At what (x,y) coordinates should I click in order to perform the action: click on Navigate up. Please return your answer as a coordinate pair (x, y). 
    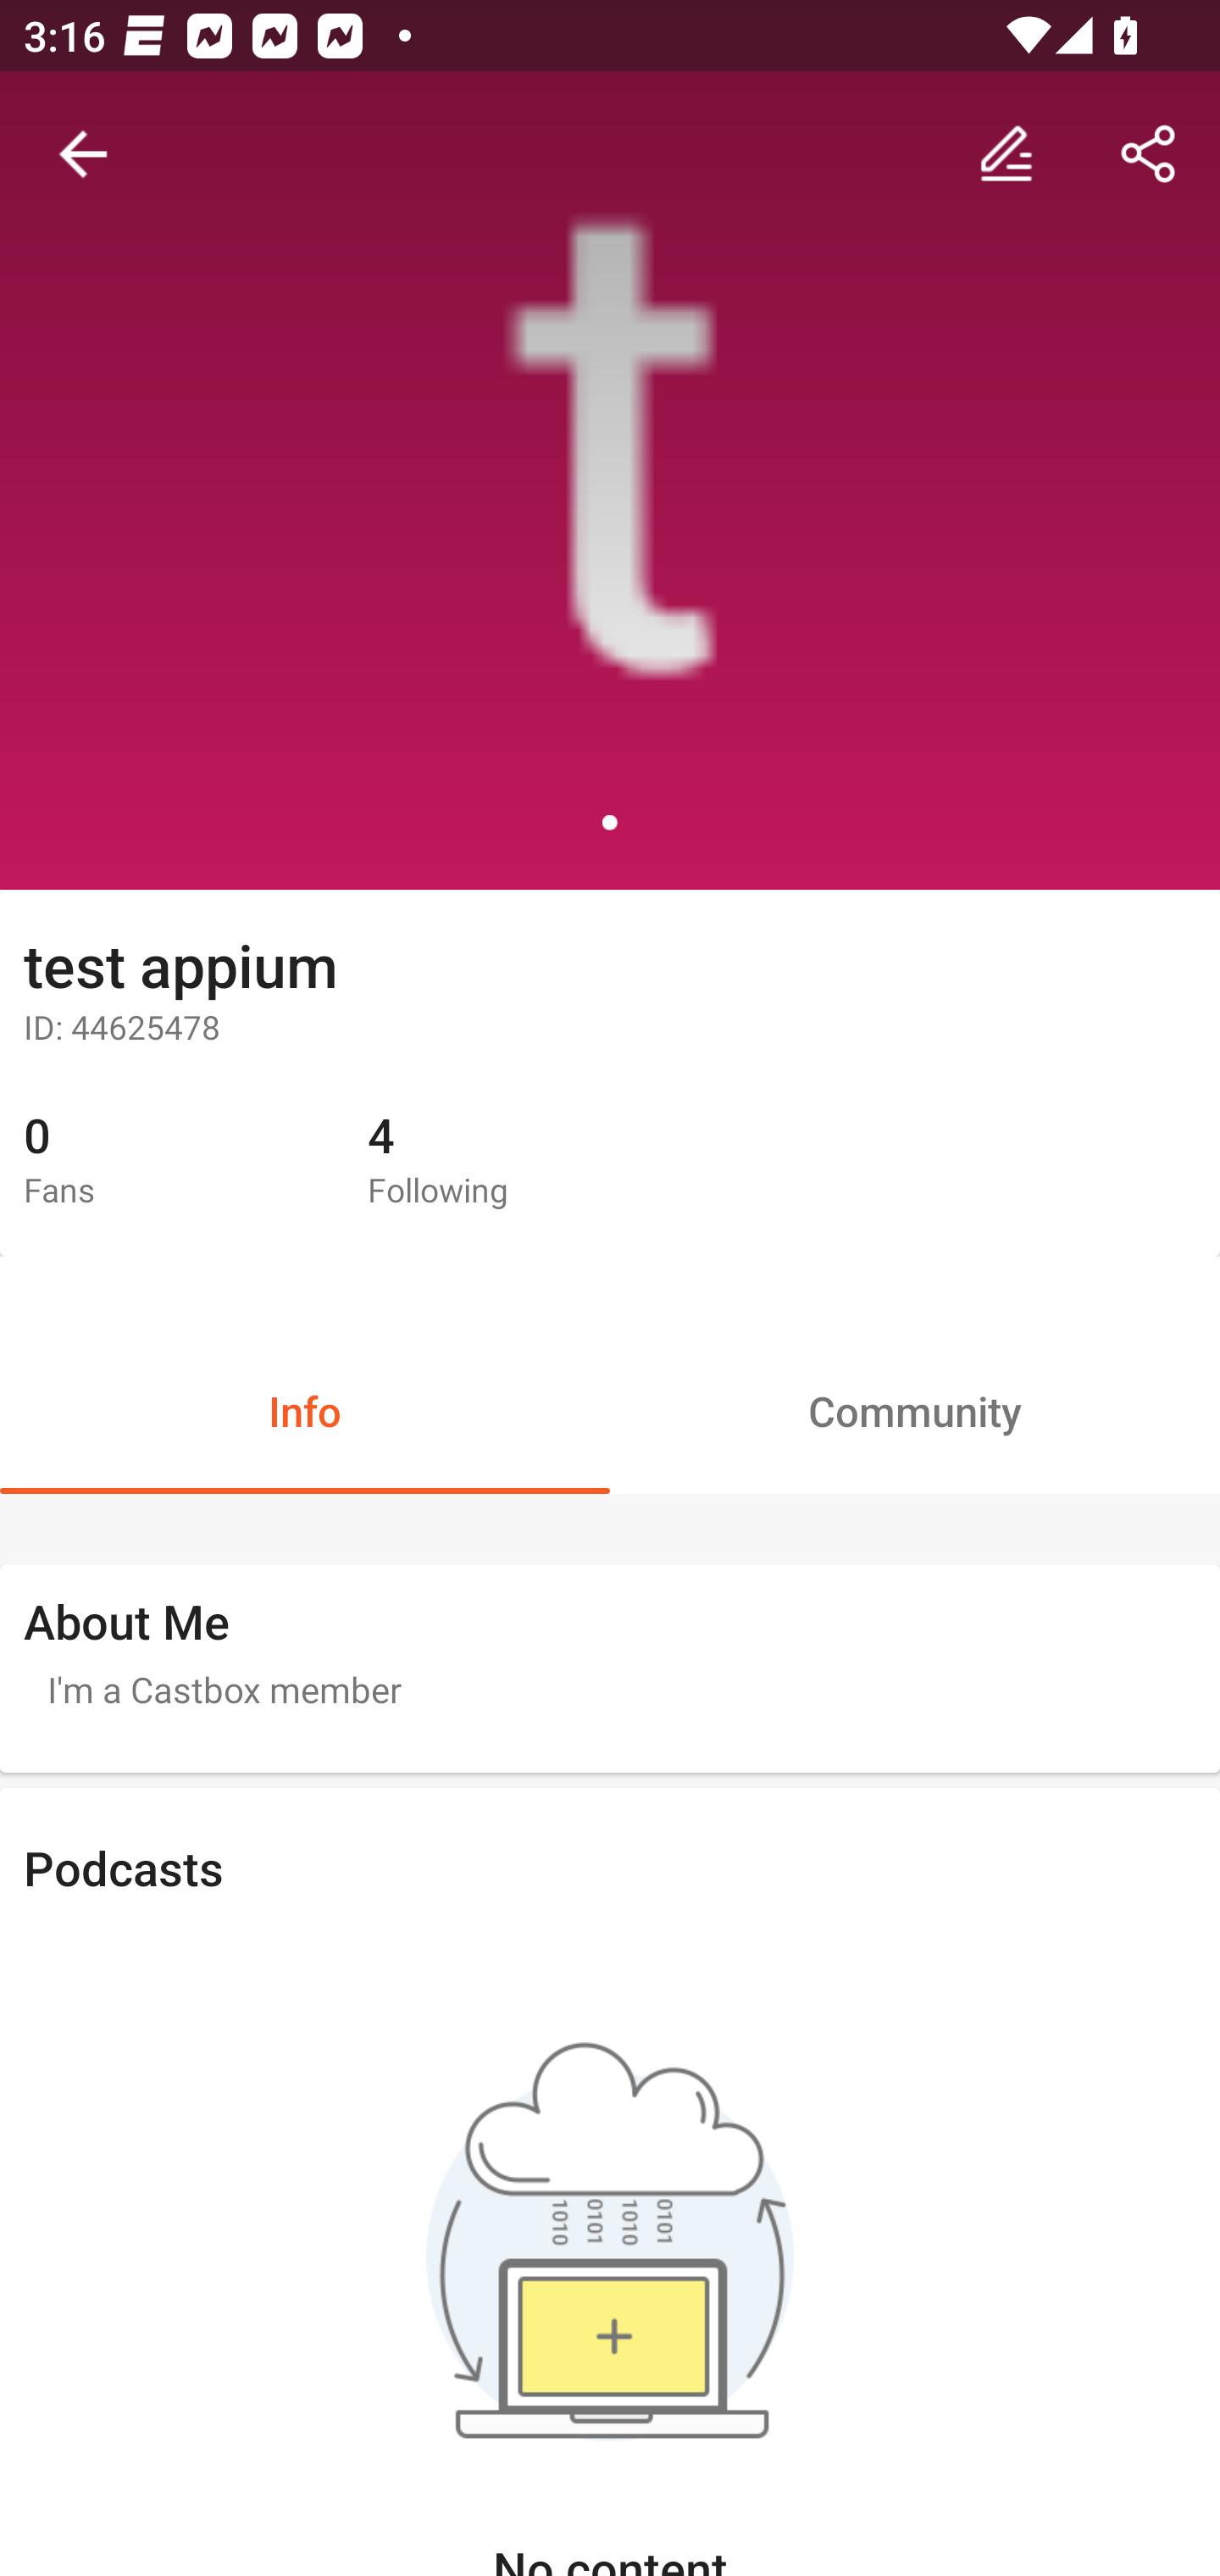
    Looking at the image, I should click on (83, 154).